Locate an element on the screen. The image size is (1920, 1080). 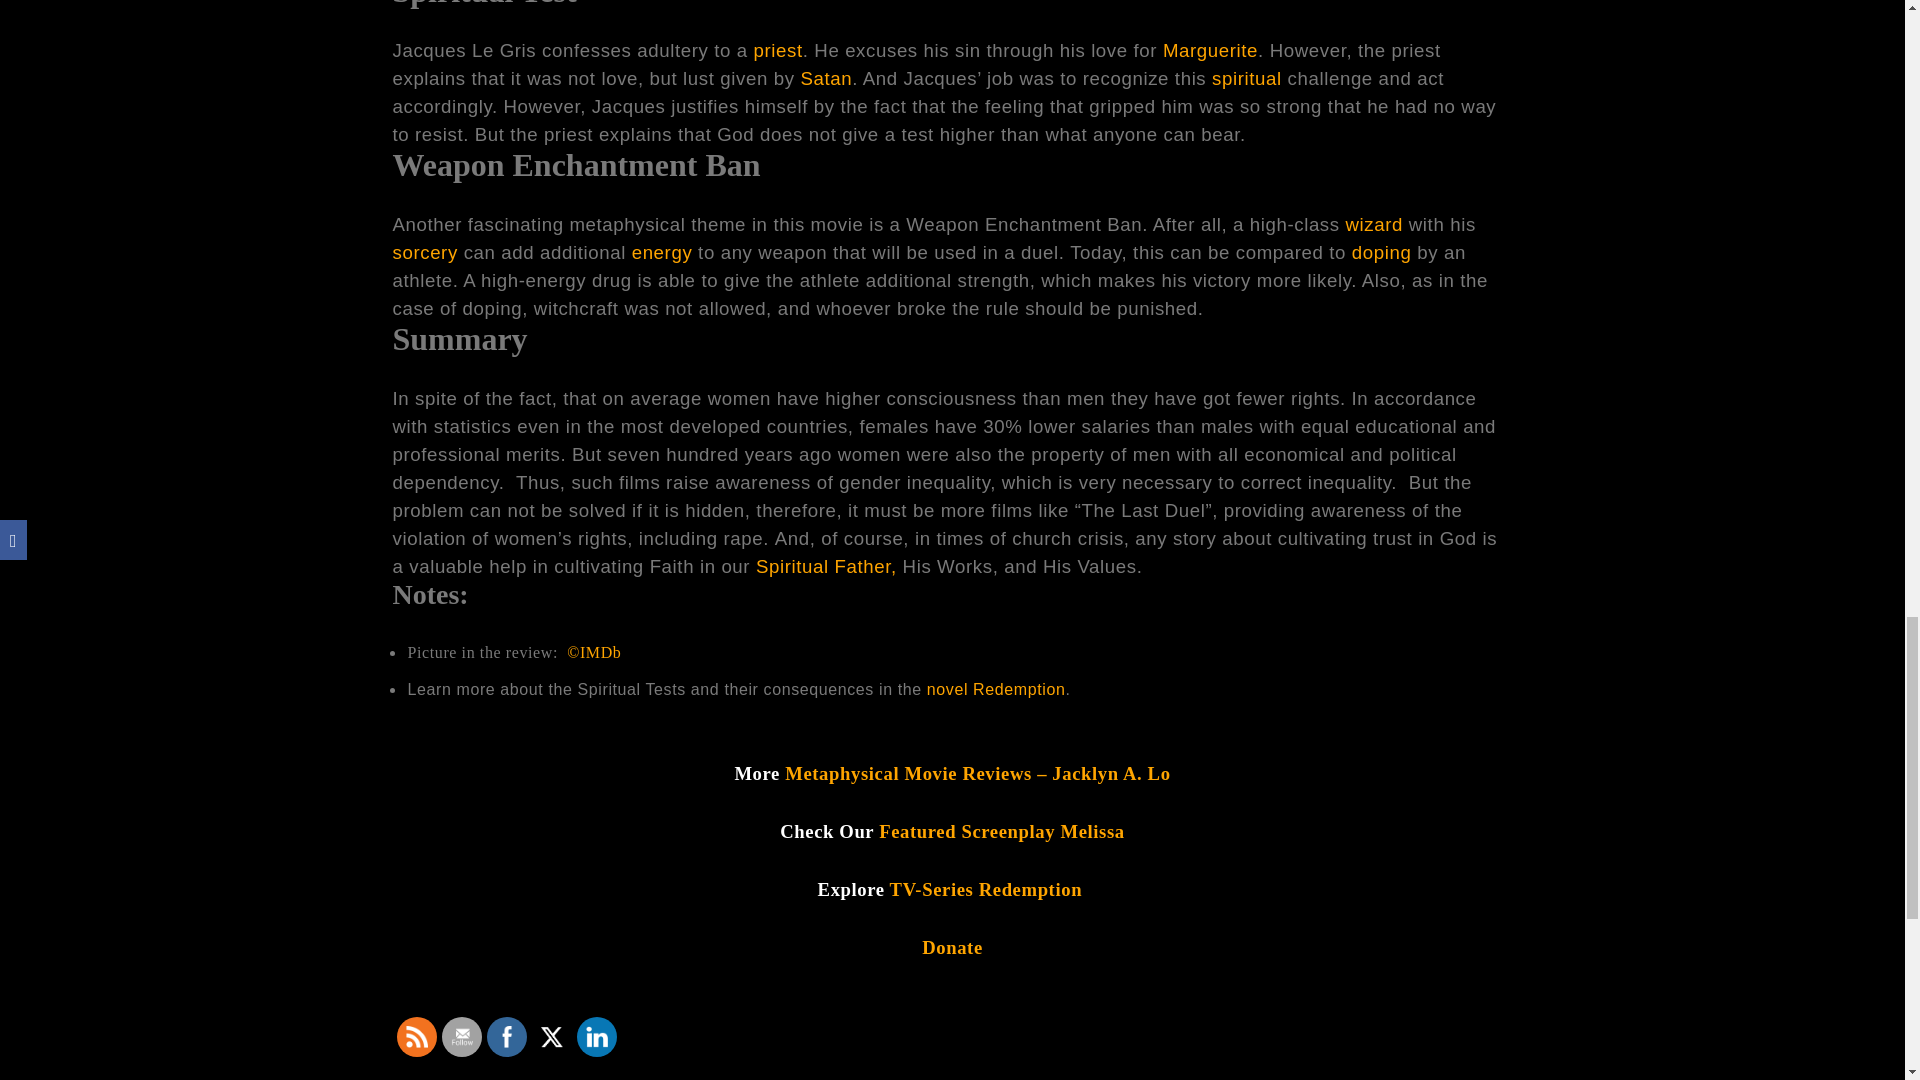
Twitter is located at coordinates (552, 1036).